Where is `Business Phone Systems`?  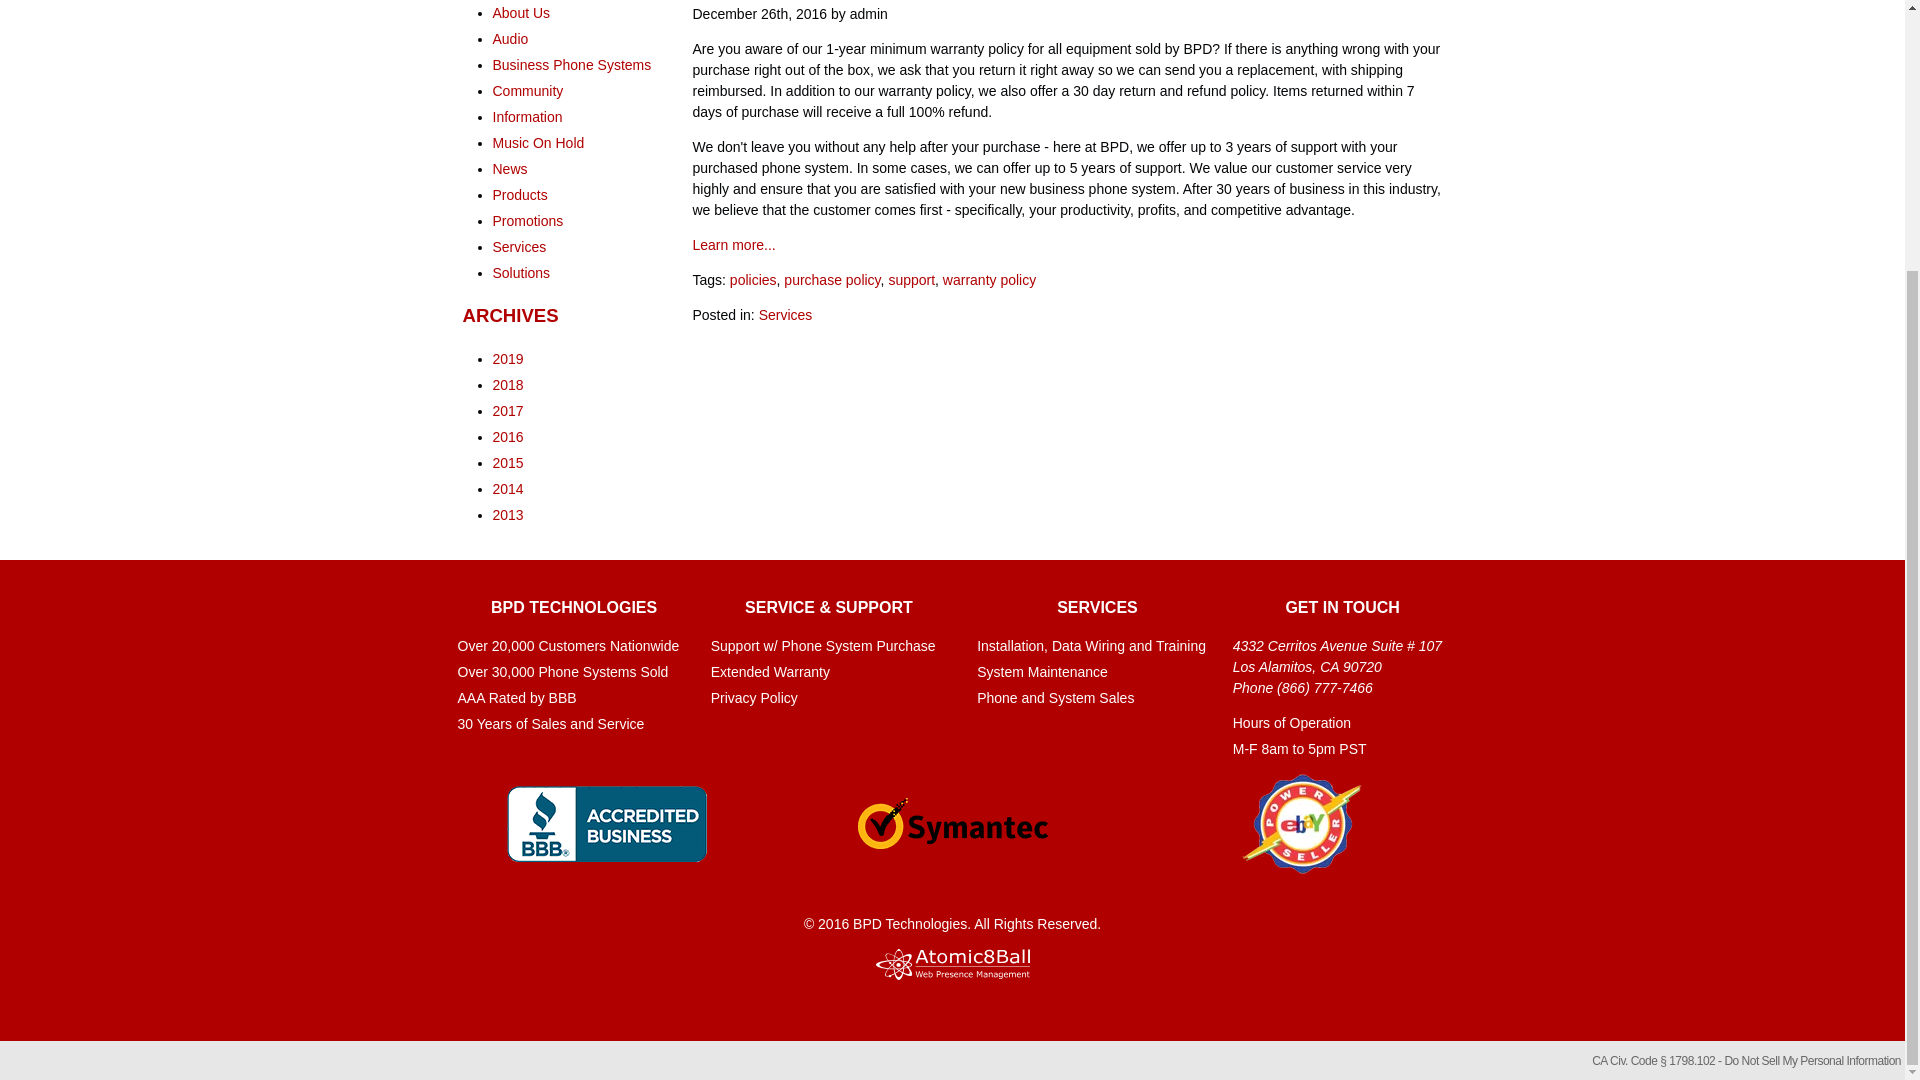 Business Phone Systems is located at coordinates (570, 65).